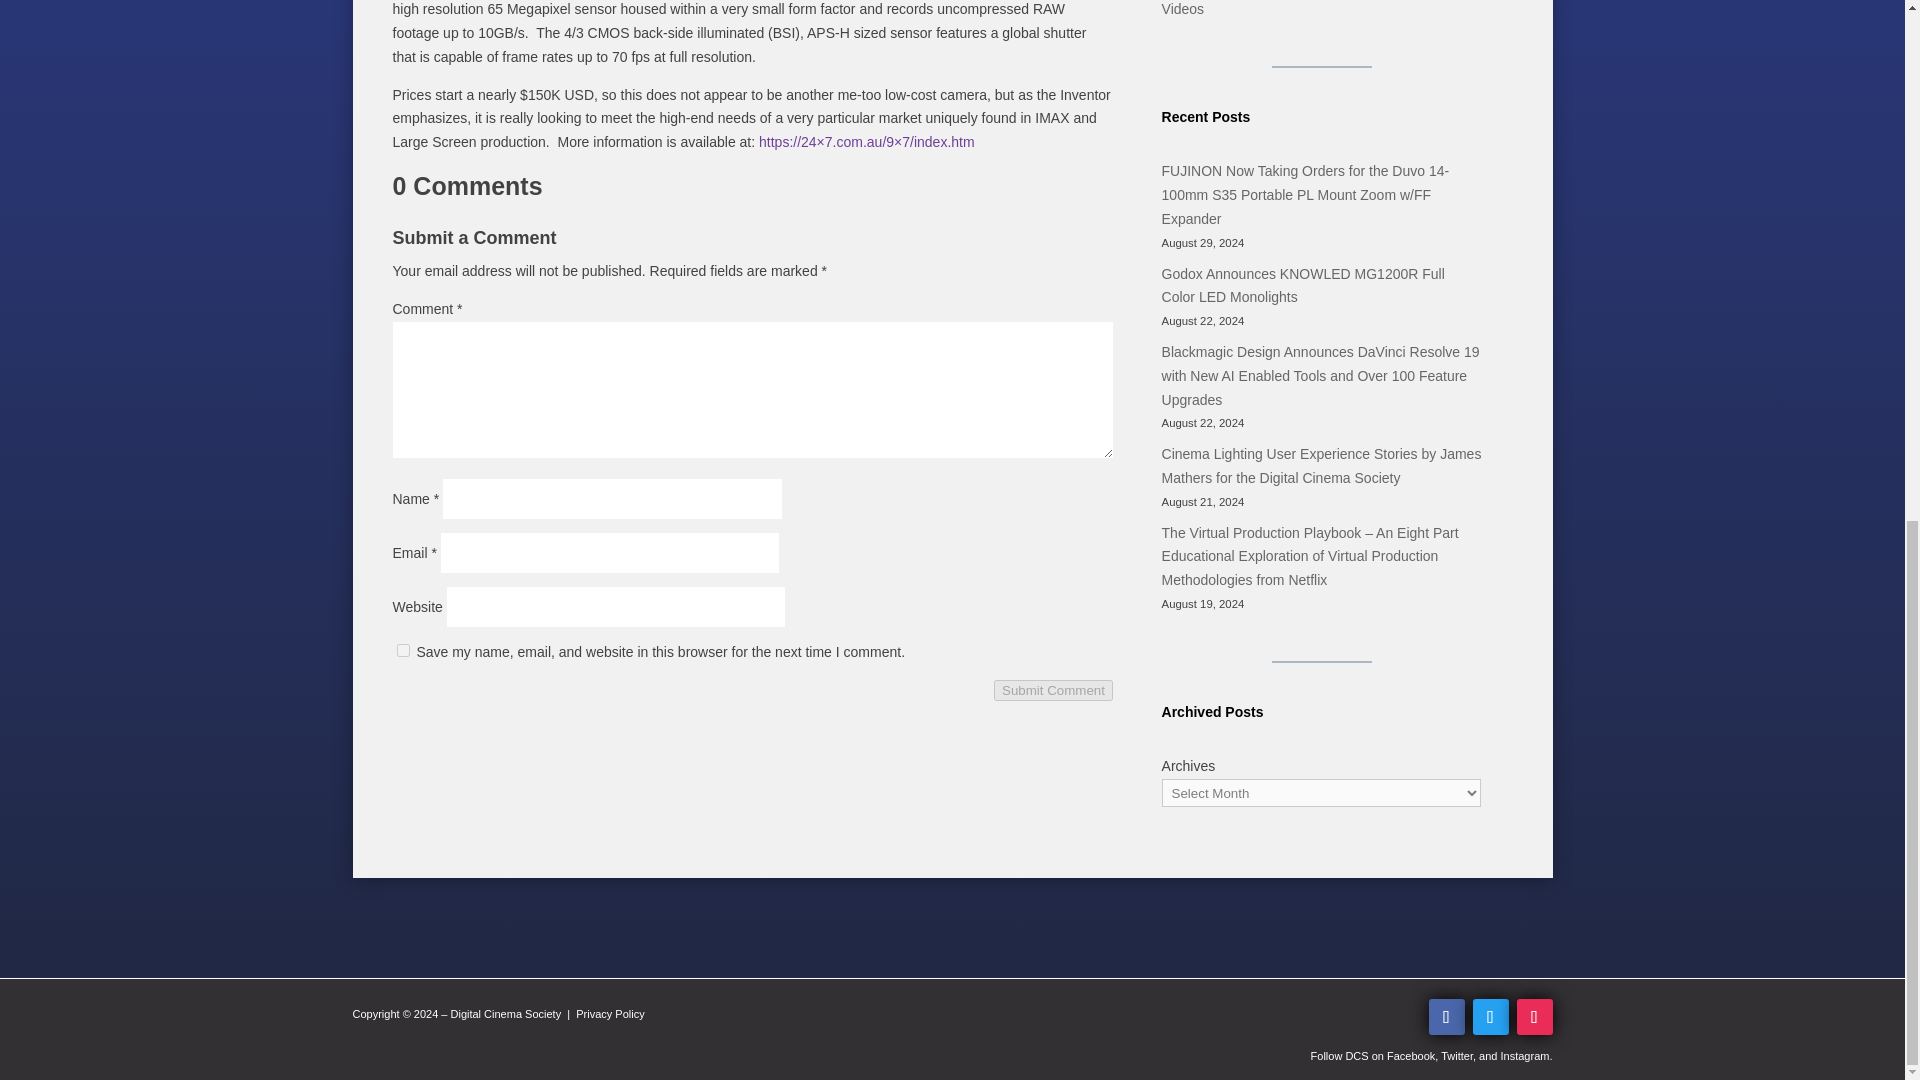 This screenshot has height=1080, width=1920. I want to click on Follow on X, so click(1490, 1016).